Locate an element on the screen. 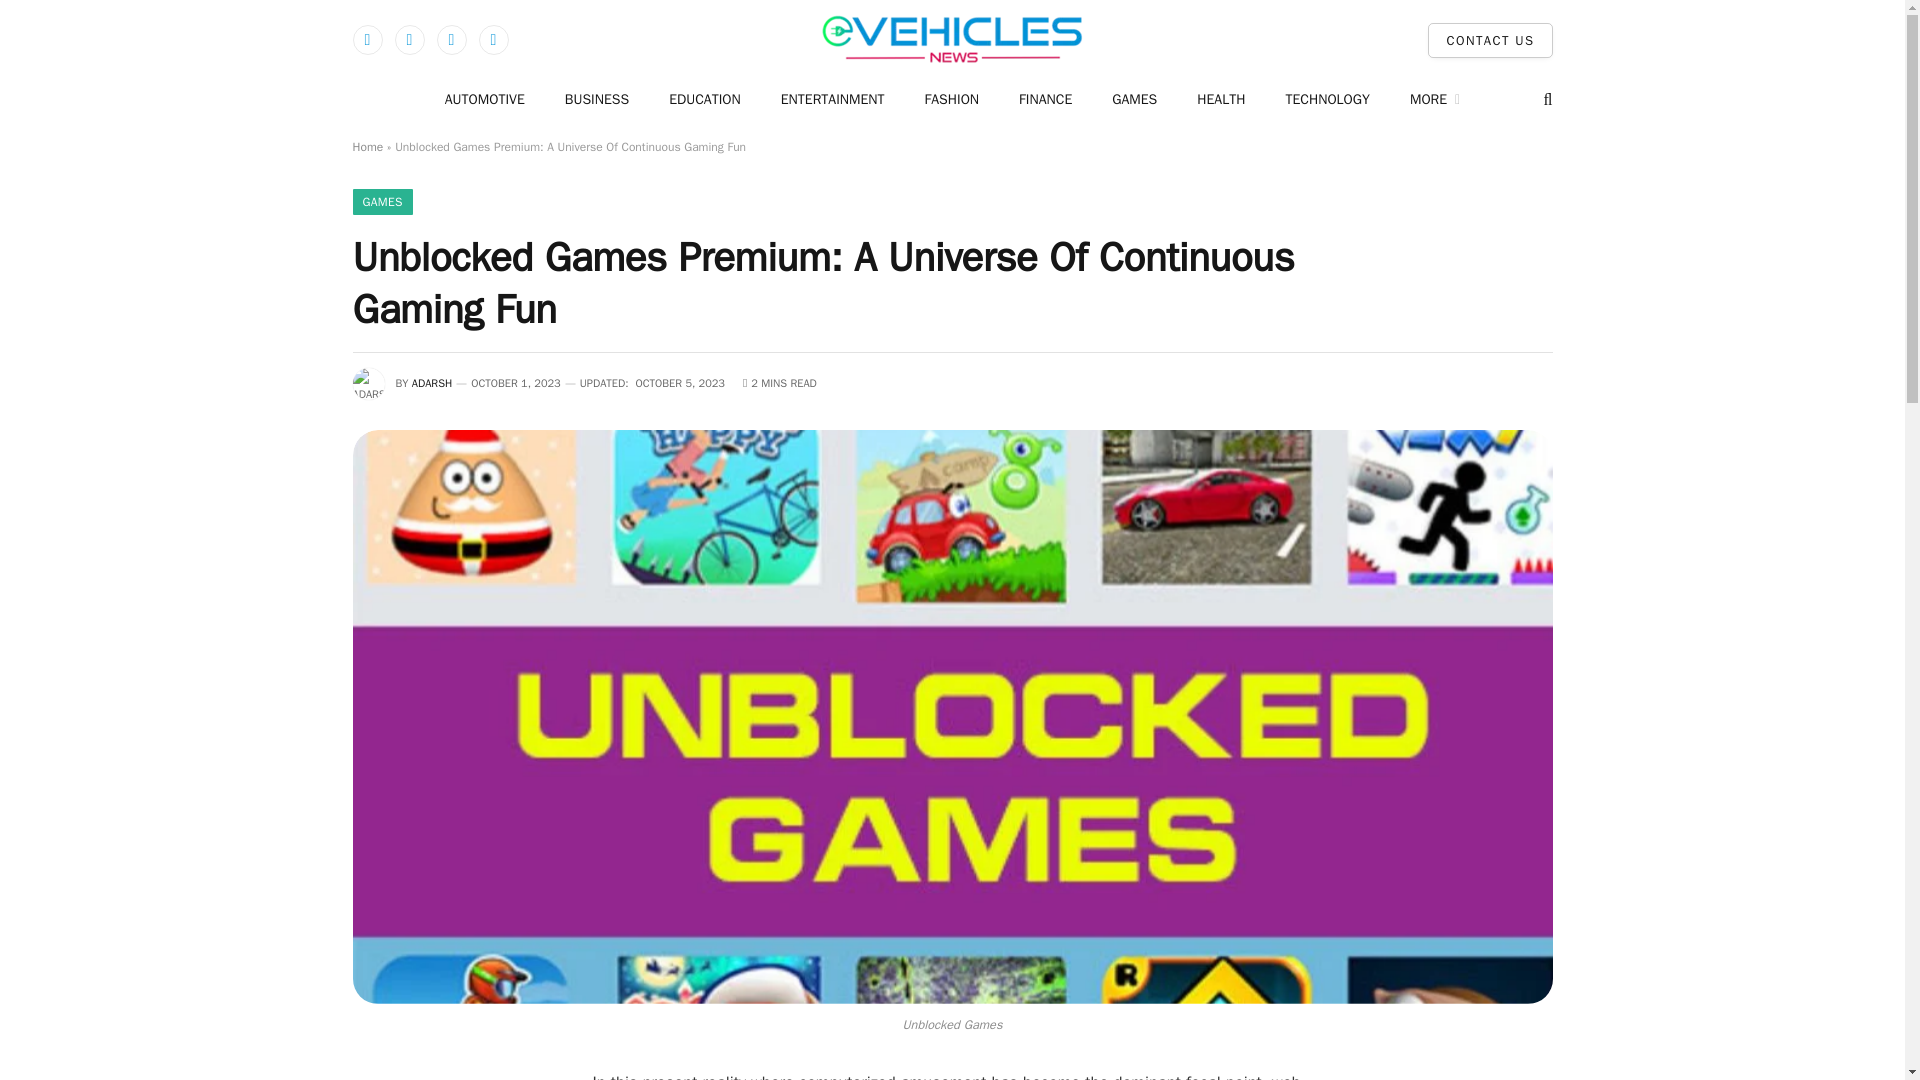 The width and height of the screenshot is (1920, 1080). BUSINESS is located at coordinates (596, 99).